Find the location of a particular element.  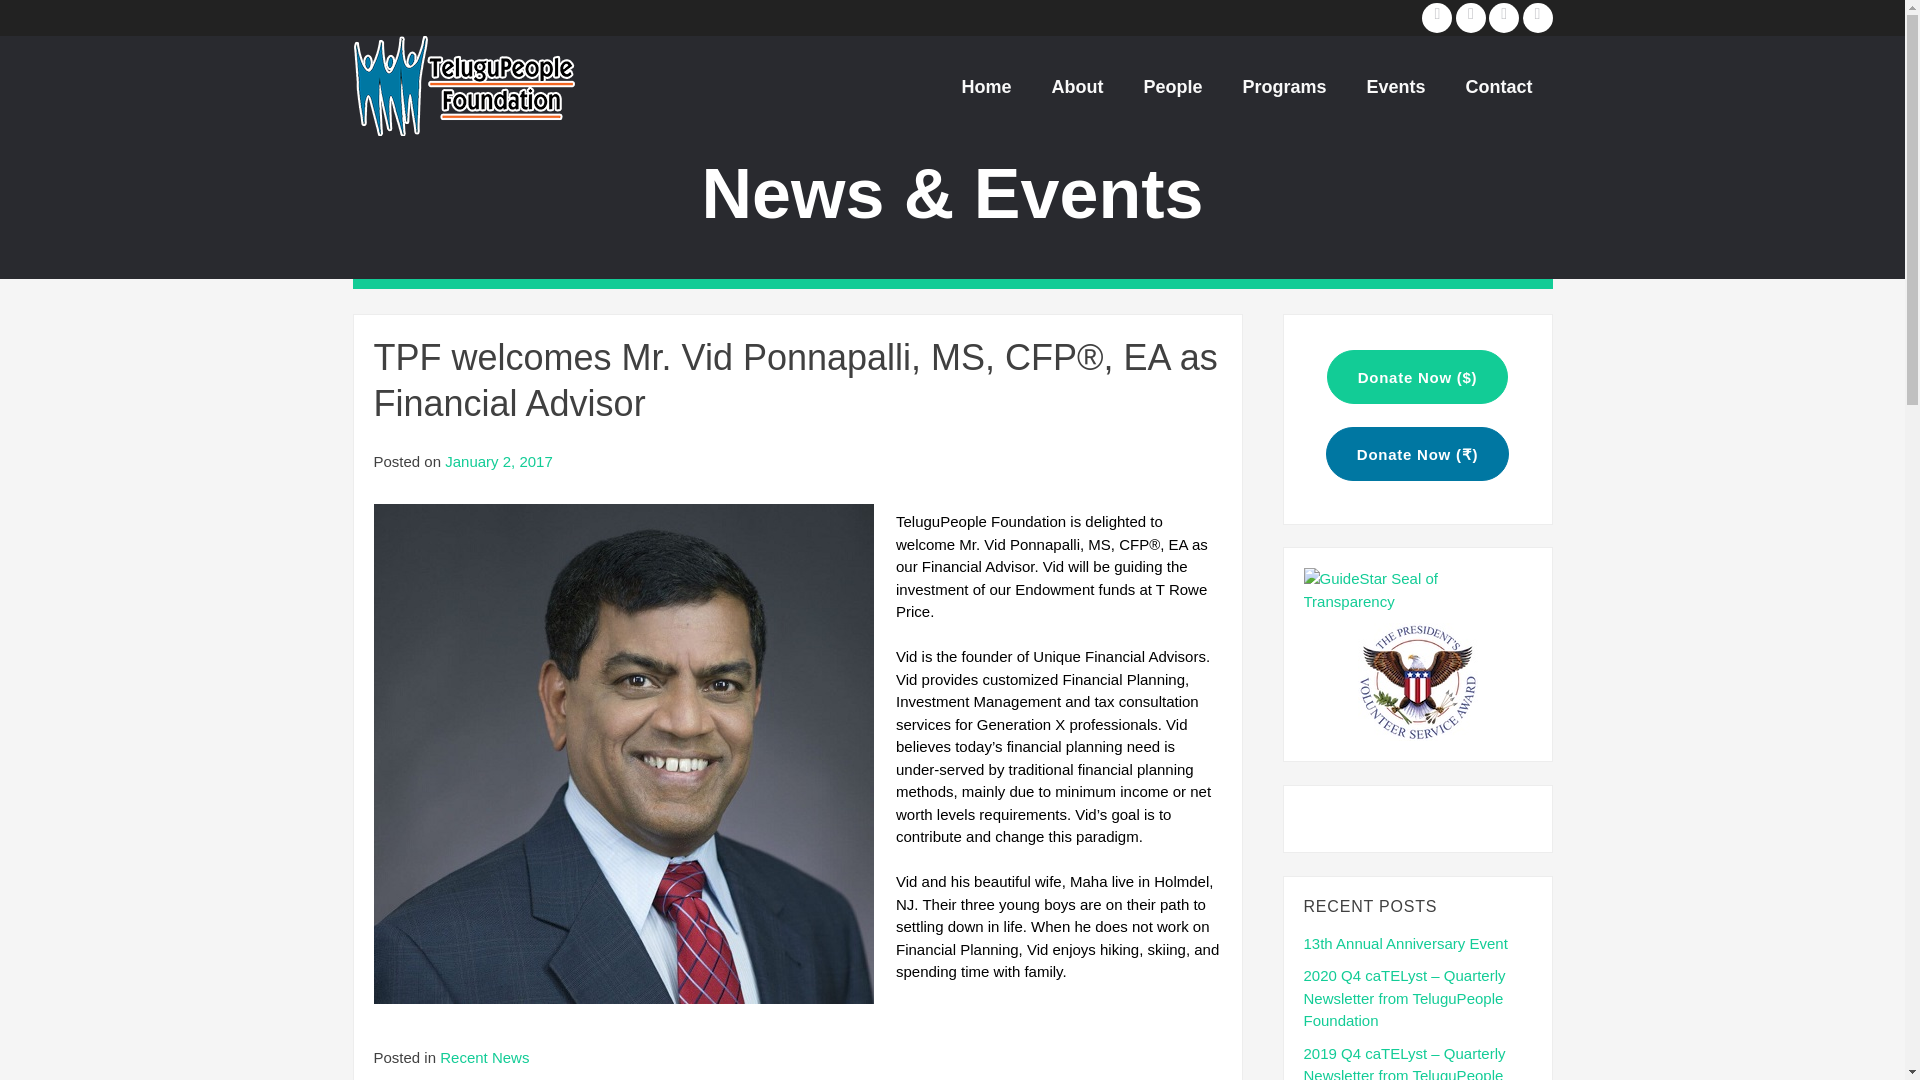

Events is located at coordinates (1395, 86).